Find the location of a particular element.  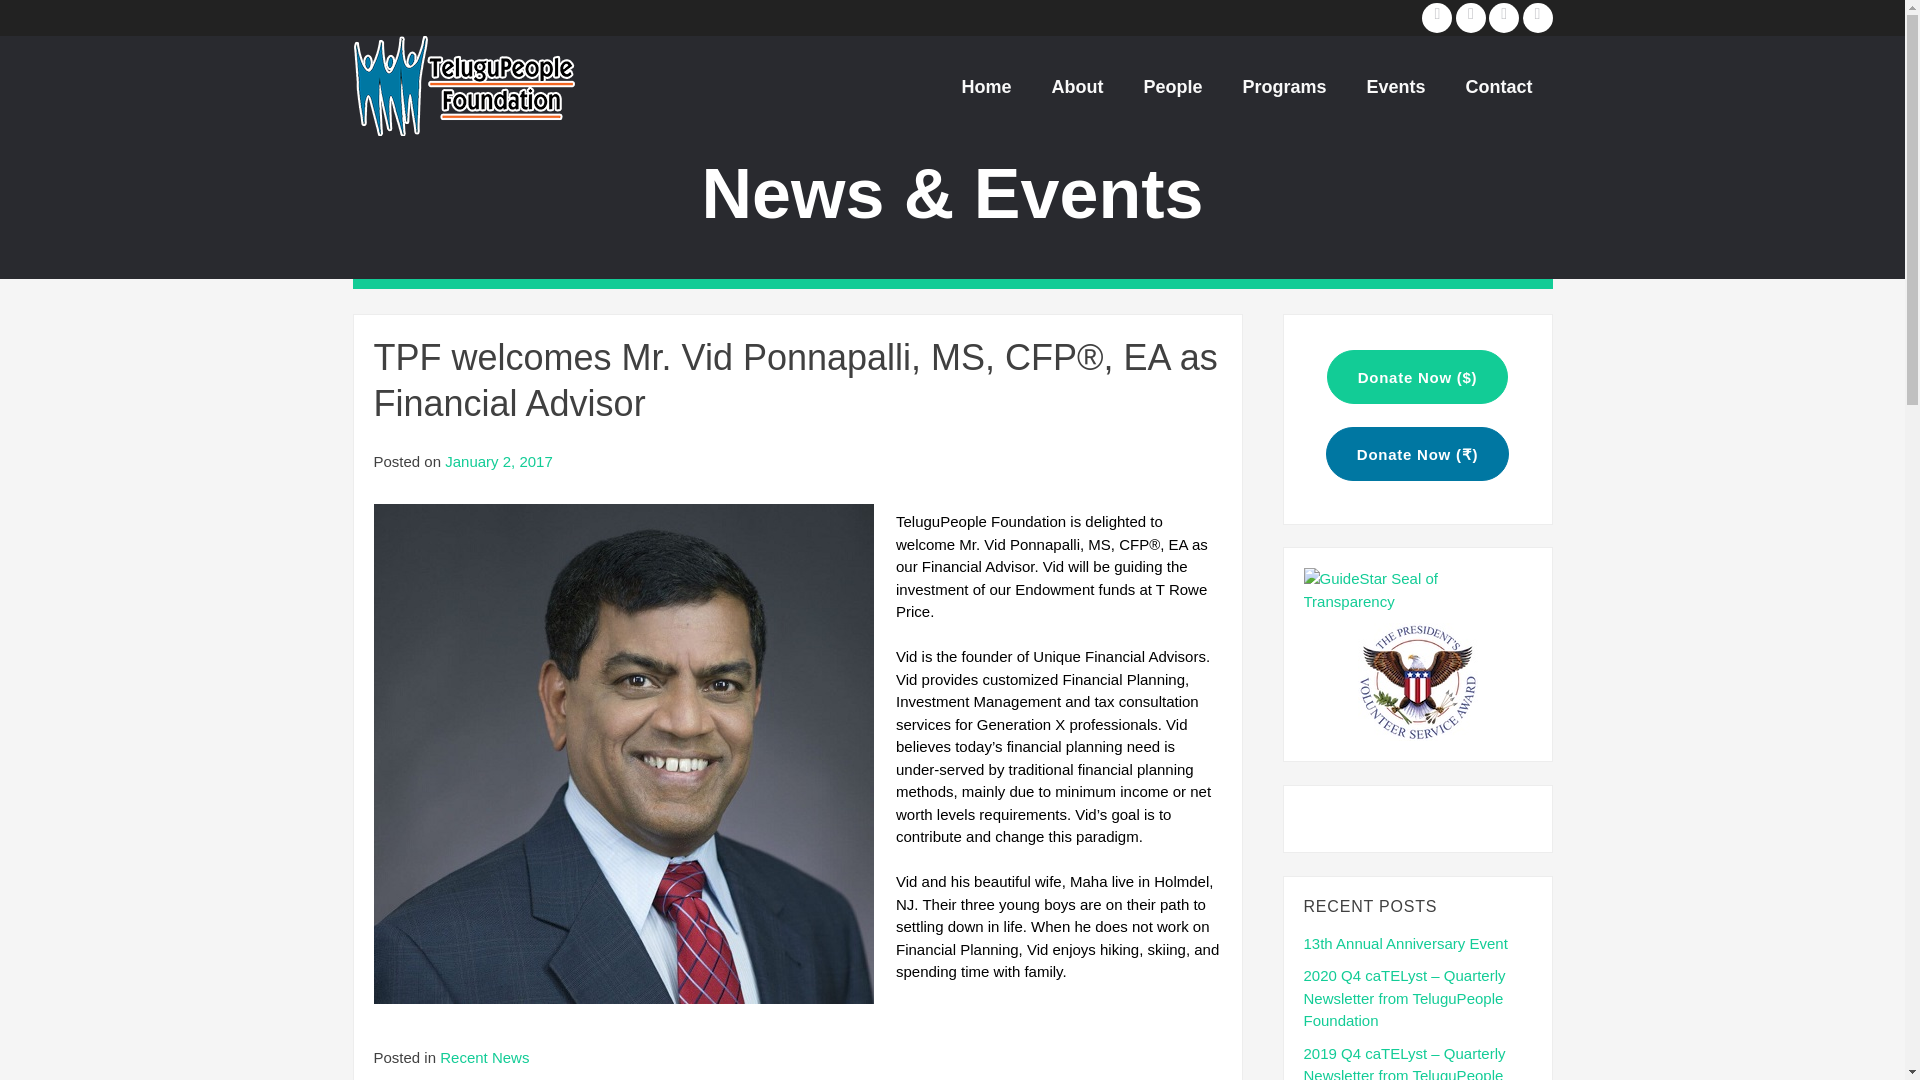

Events is located at coordinates (1395, 86).